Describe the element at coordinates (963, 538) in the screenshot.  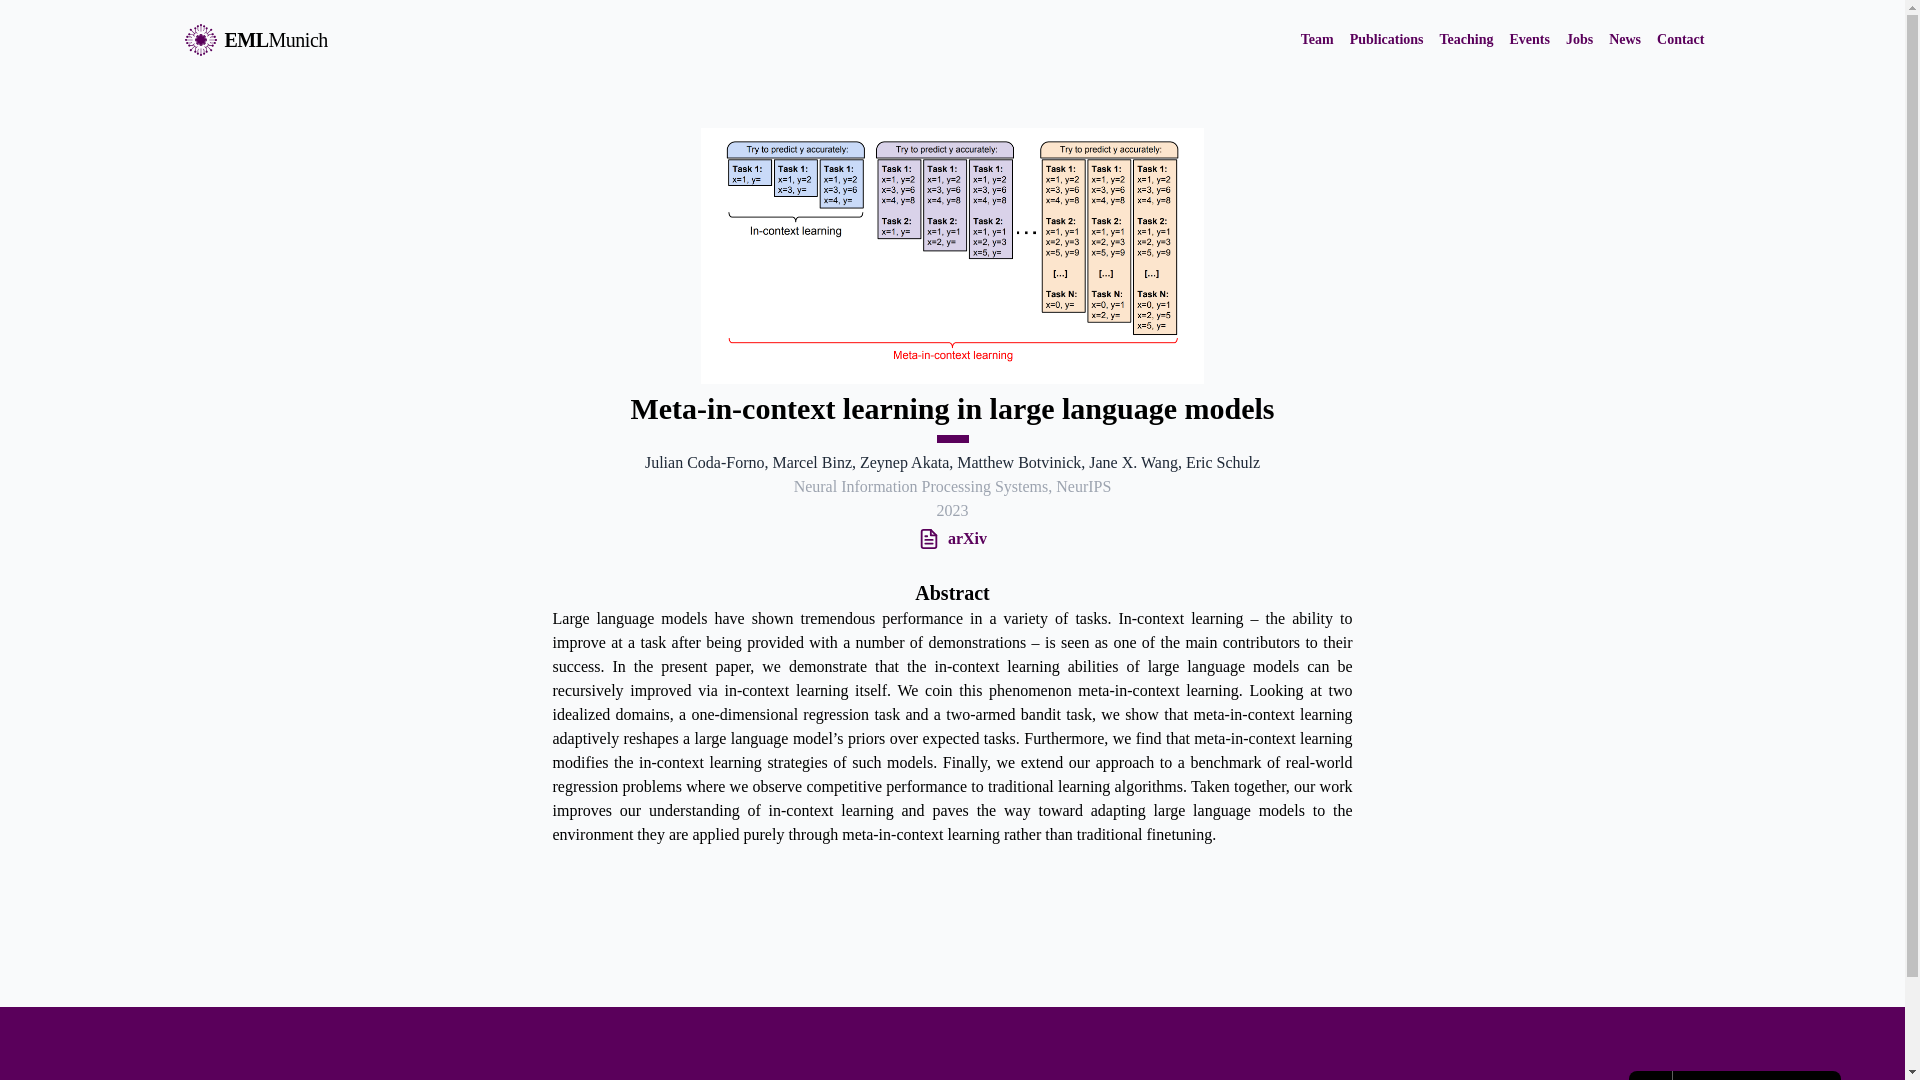
I see `arXiv` at that location.